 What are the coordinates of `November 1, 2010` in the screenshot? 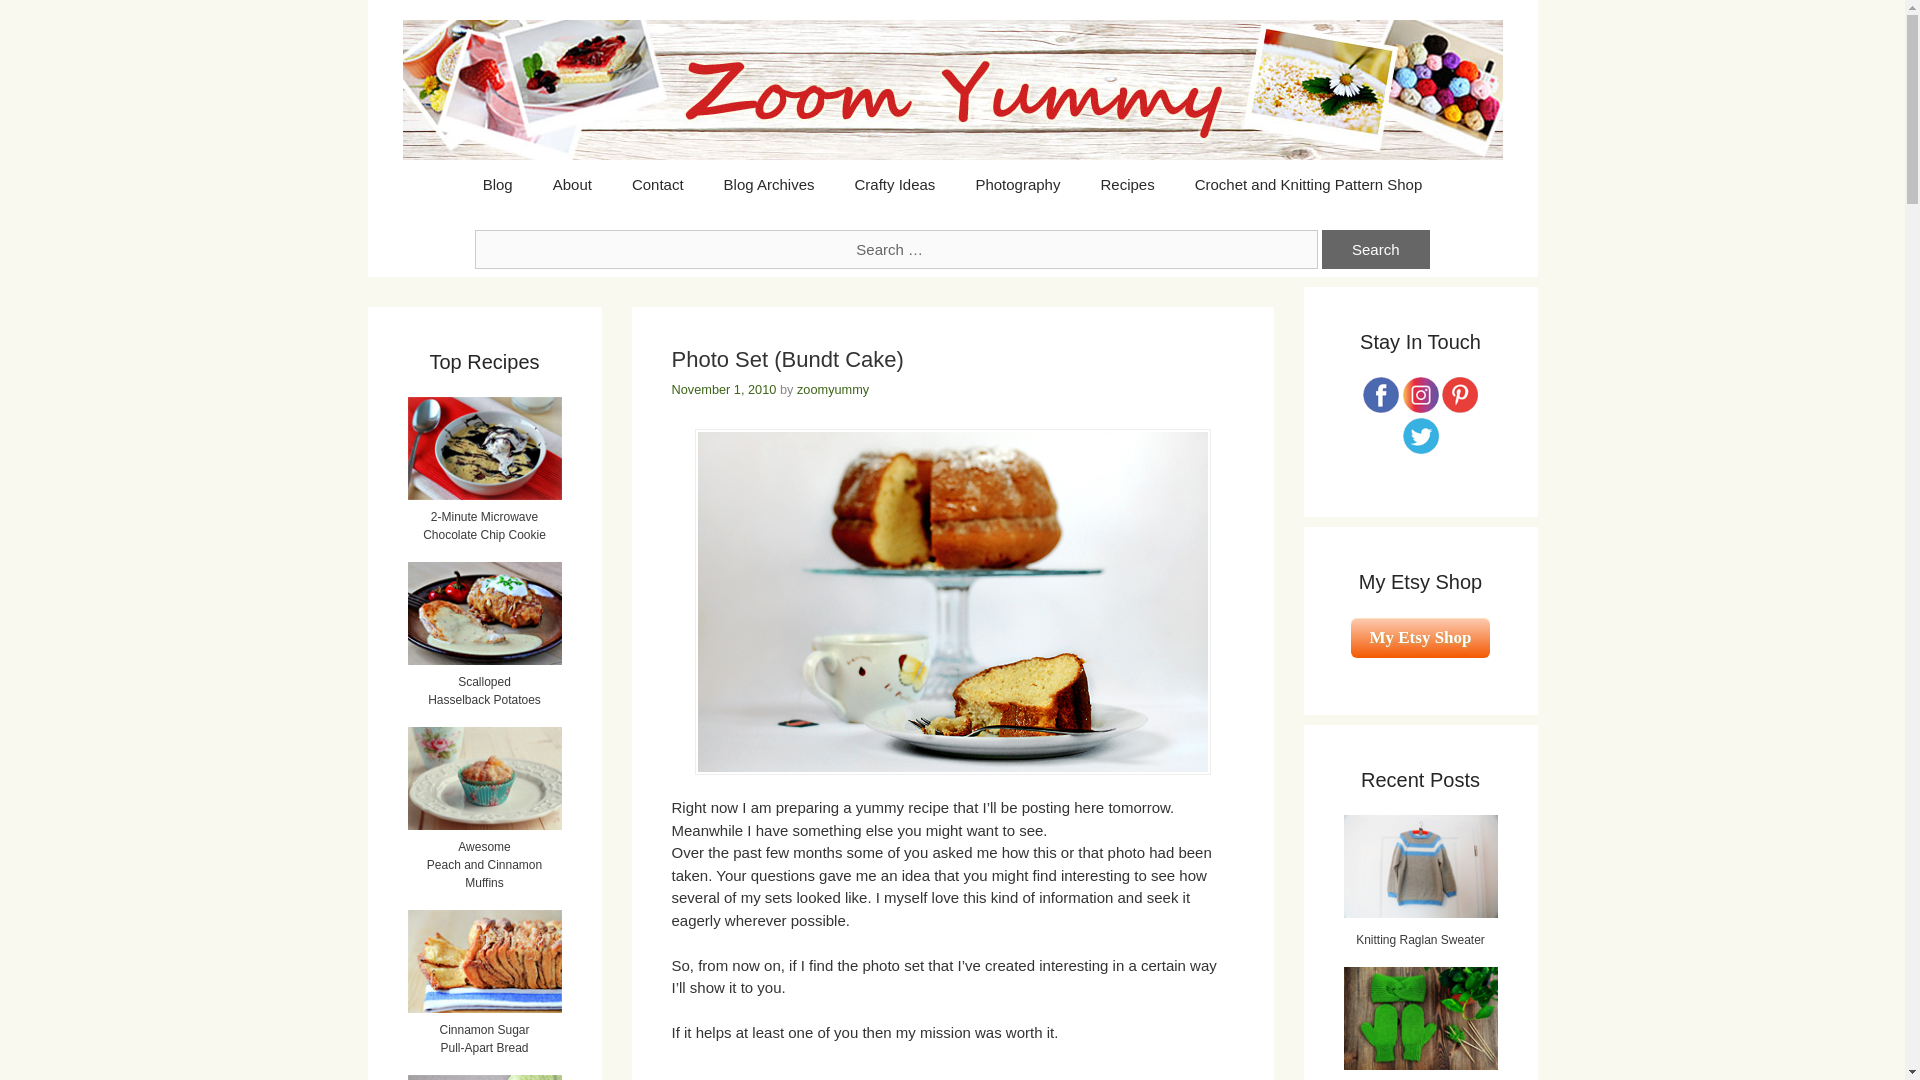 It's located at (724, 390).